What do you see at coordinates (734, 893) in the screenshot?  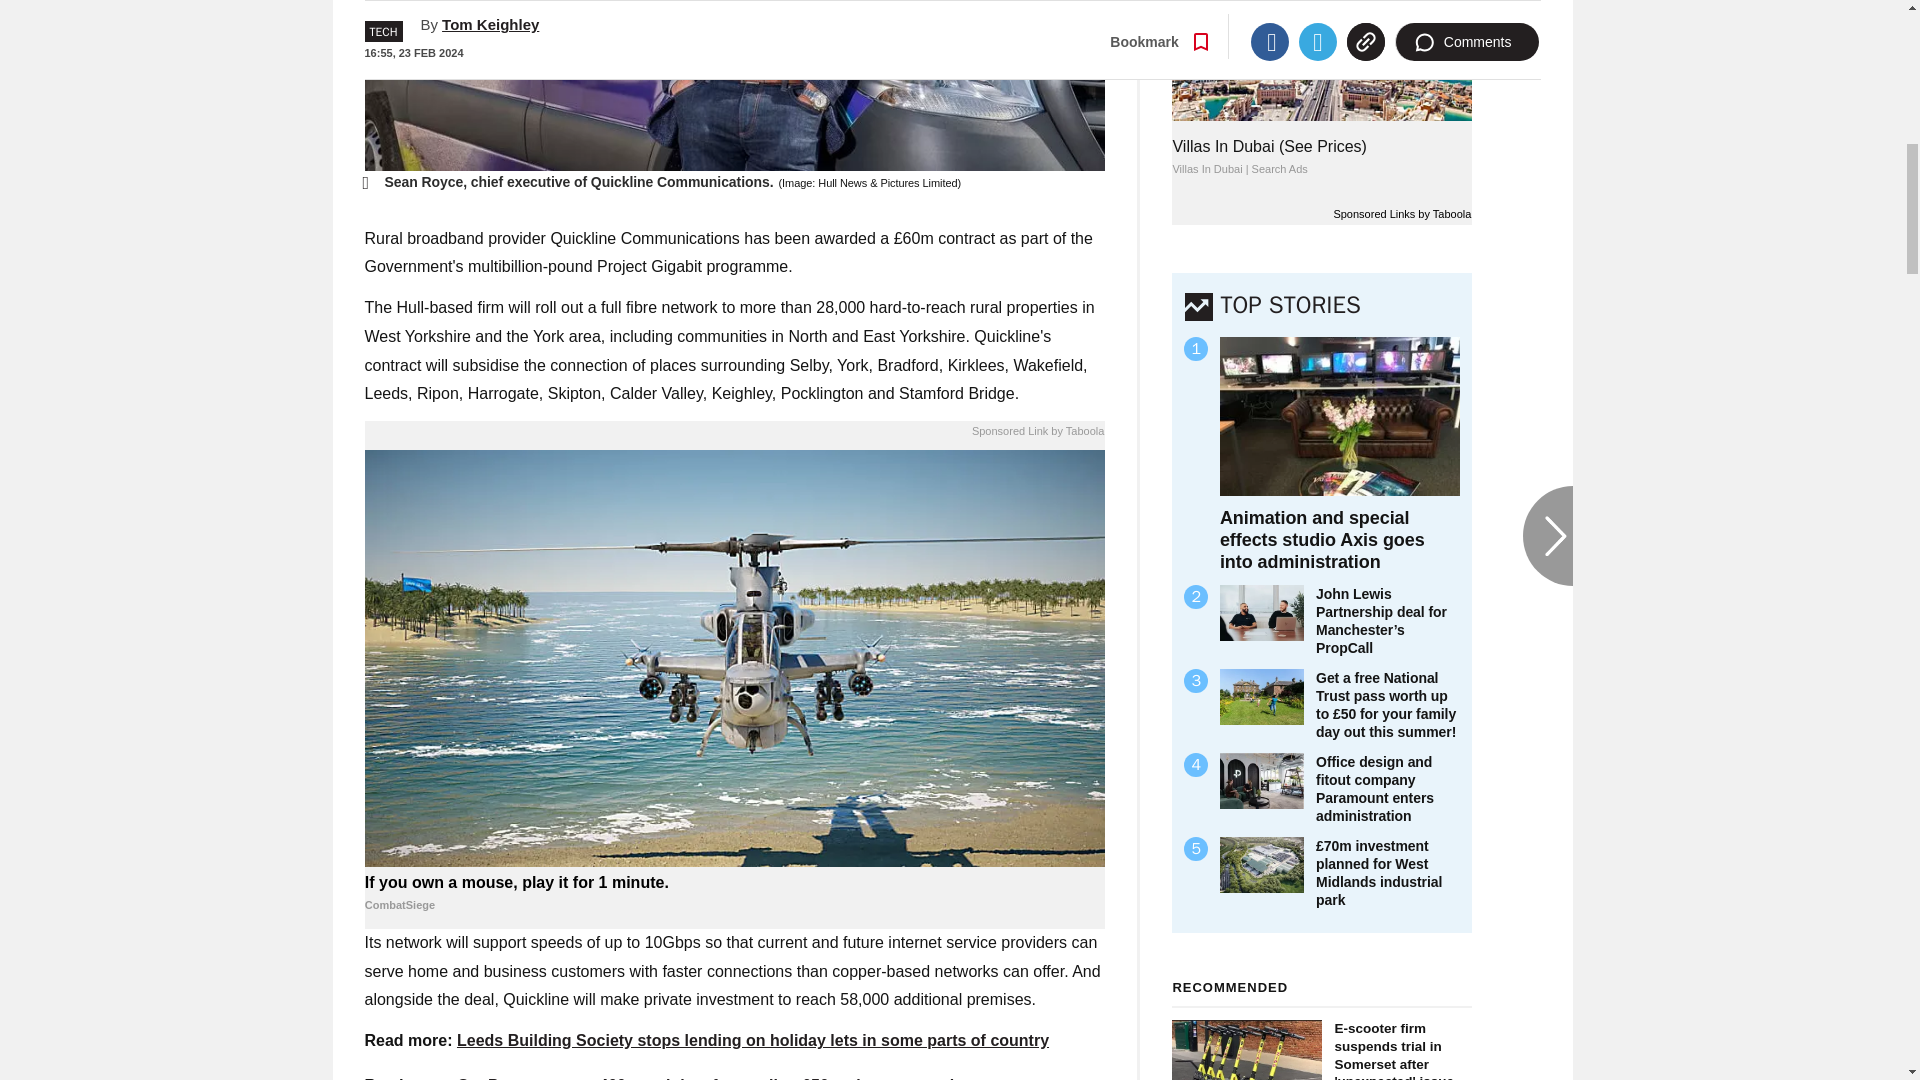 I see `If you own a mouse, play it for 1 minute.` at bounding box center [734, 893].